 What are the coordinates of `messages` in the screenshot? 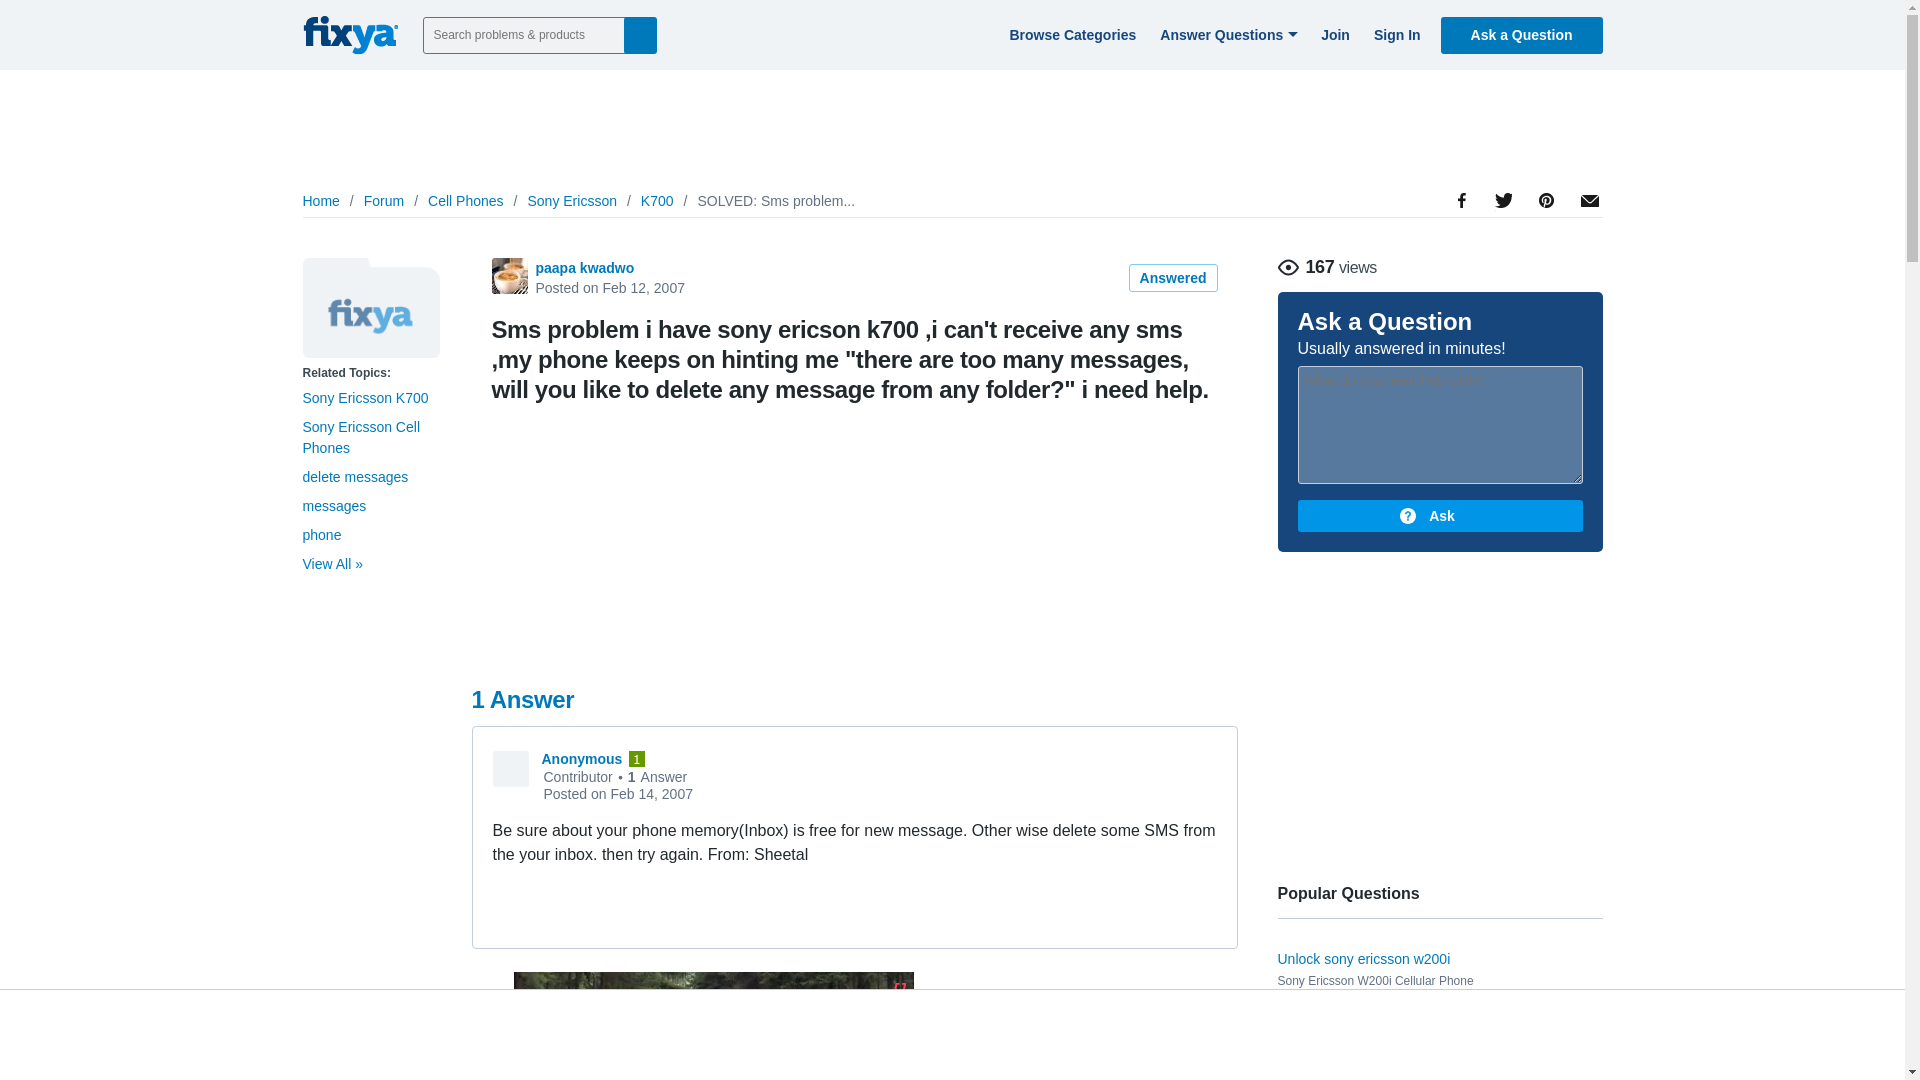 It's located at (334, 506).